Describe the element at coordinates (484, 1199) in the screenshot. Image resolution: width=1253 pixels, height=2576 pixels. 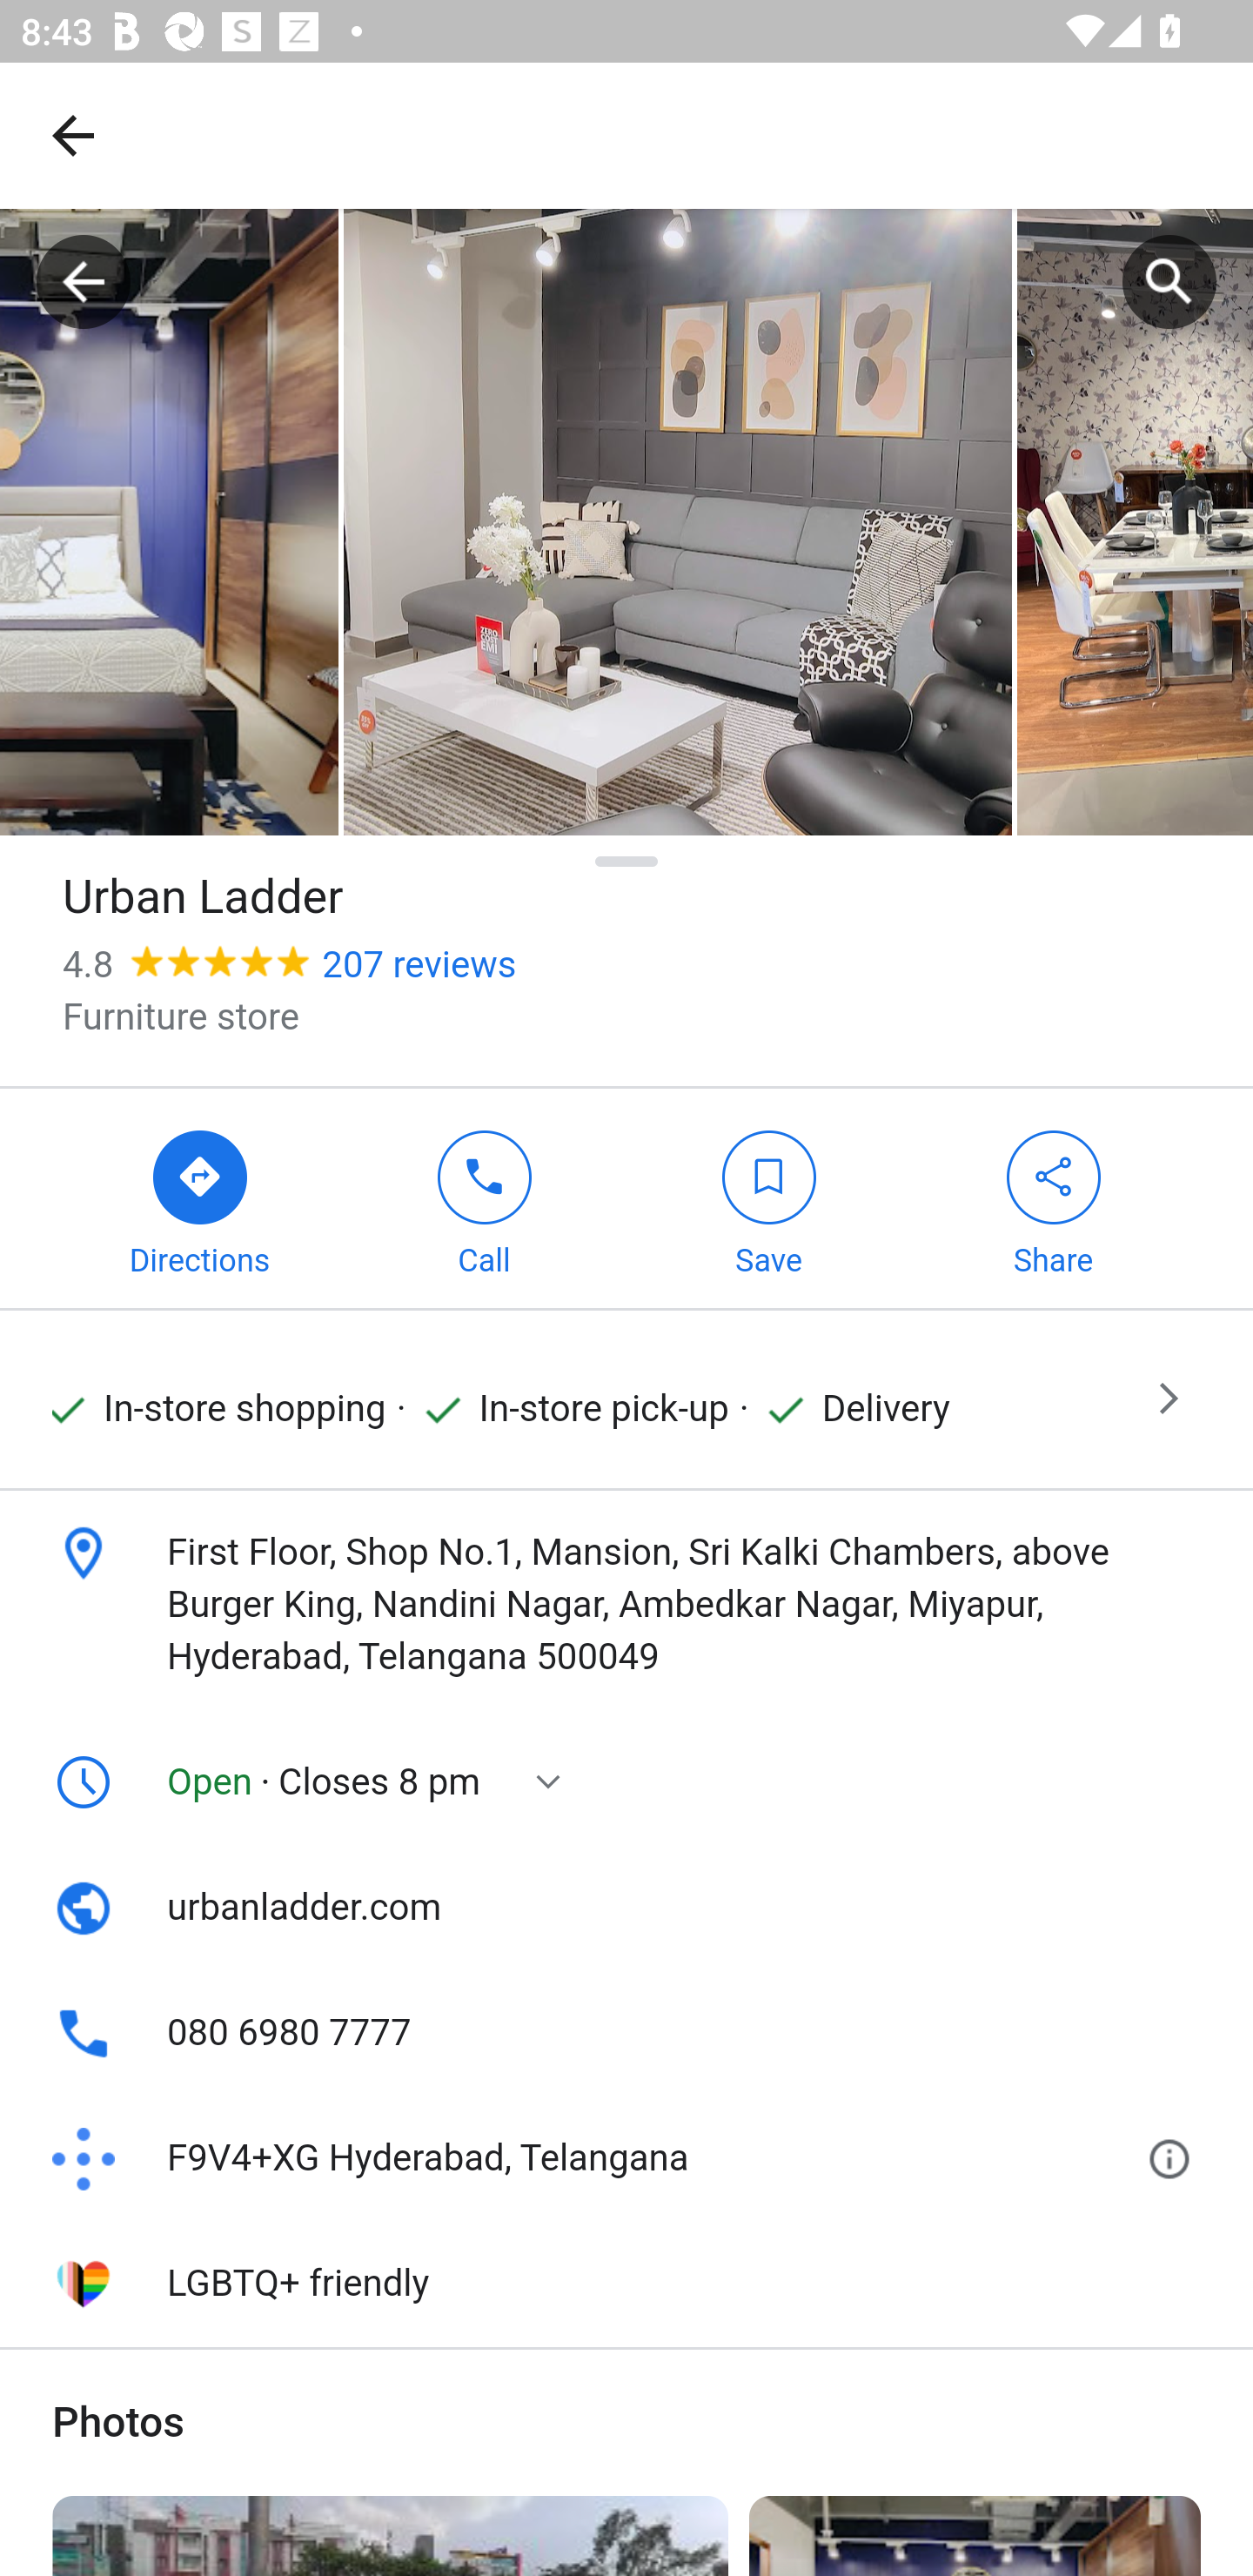
I see `Call Urban Ladder  Call` at that location.